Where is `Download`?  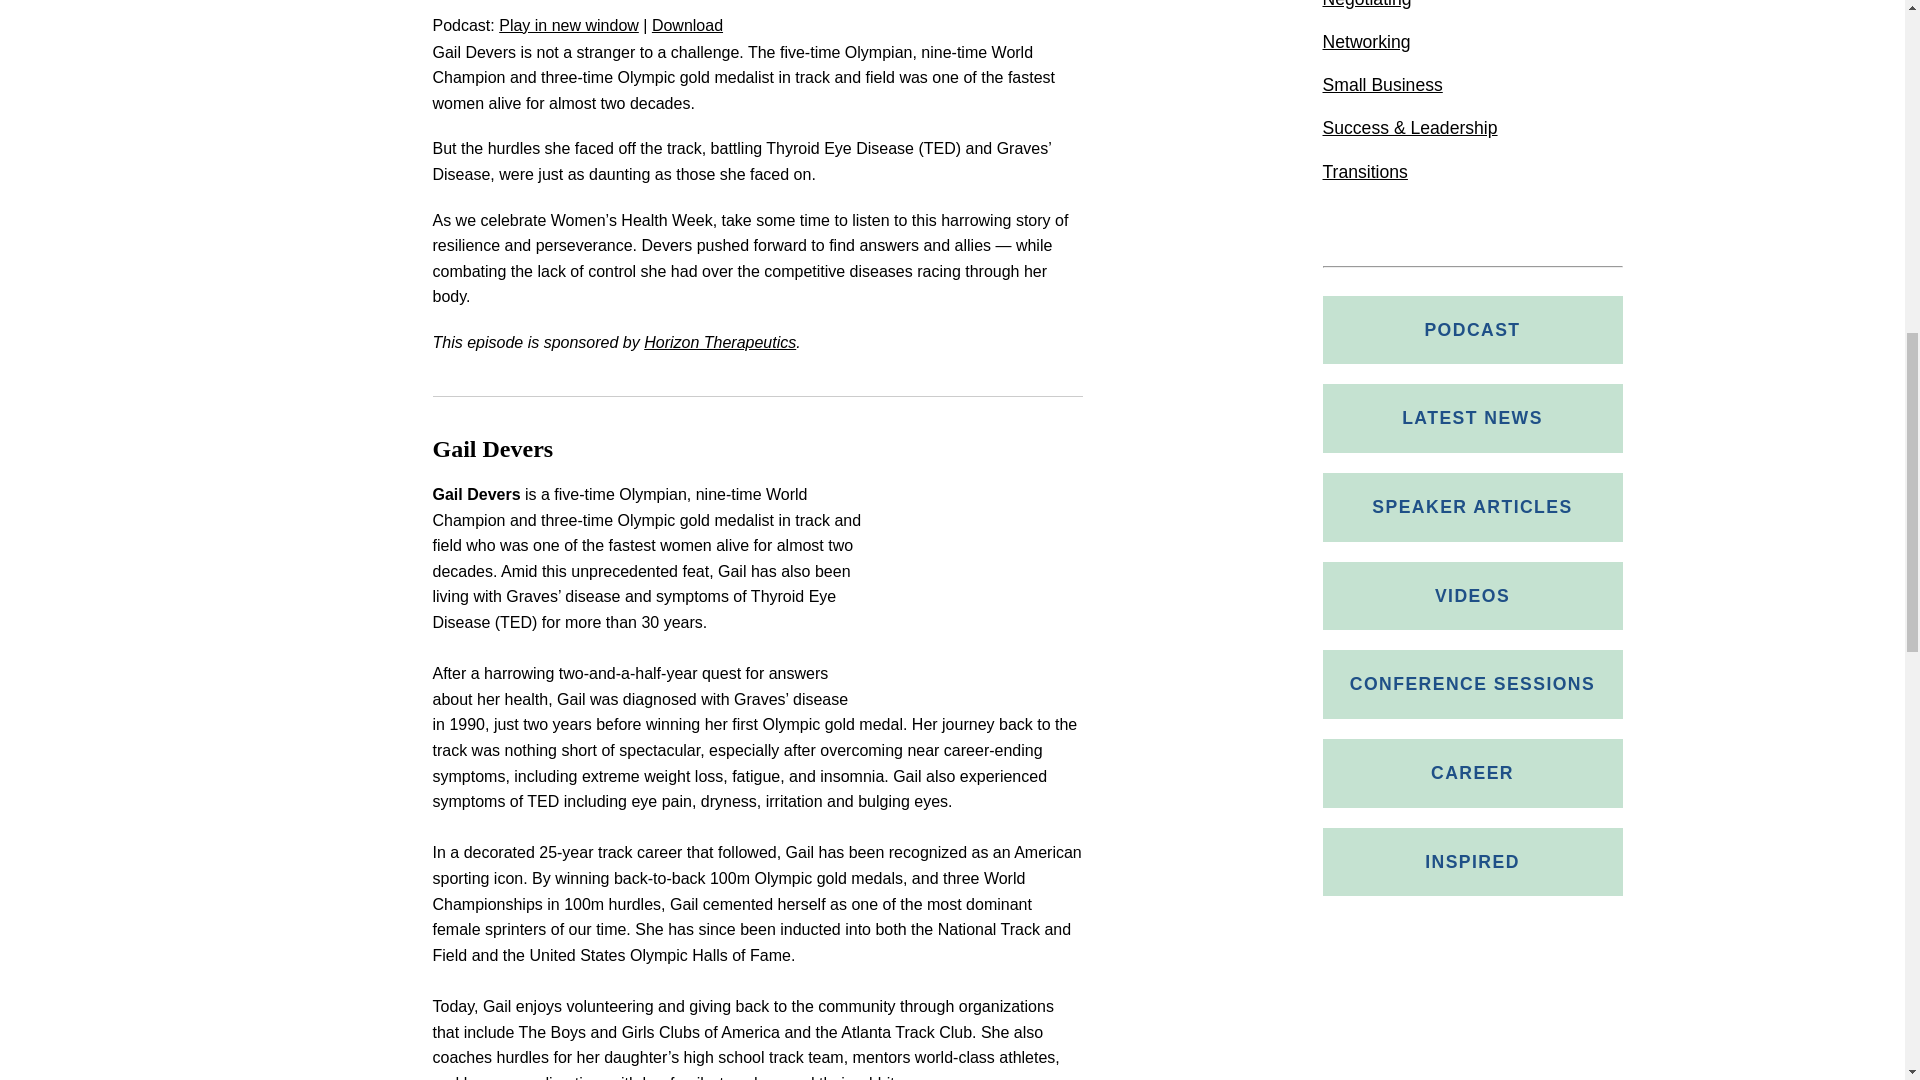
Download is located at coordinates (688, 25).